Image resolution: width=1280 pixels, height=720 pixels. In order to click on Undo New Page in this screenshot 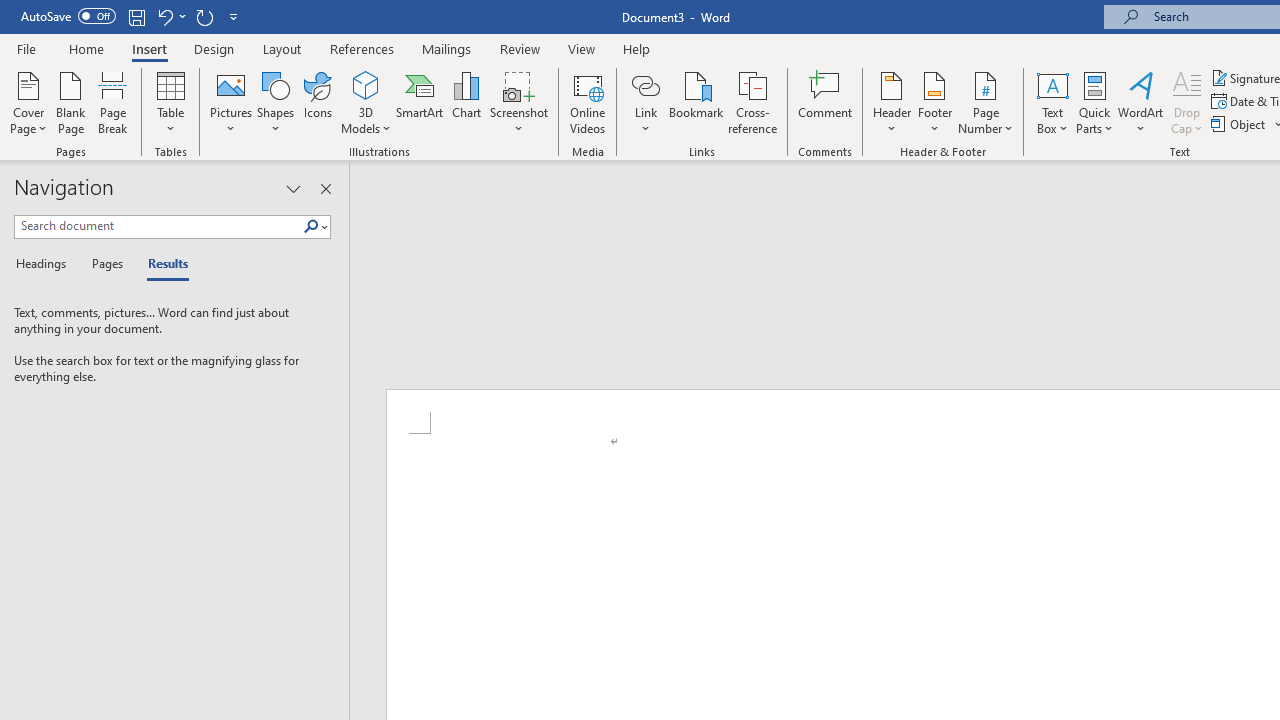, I will do `click(164, 16)`.